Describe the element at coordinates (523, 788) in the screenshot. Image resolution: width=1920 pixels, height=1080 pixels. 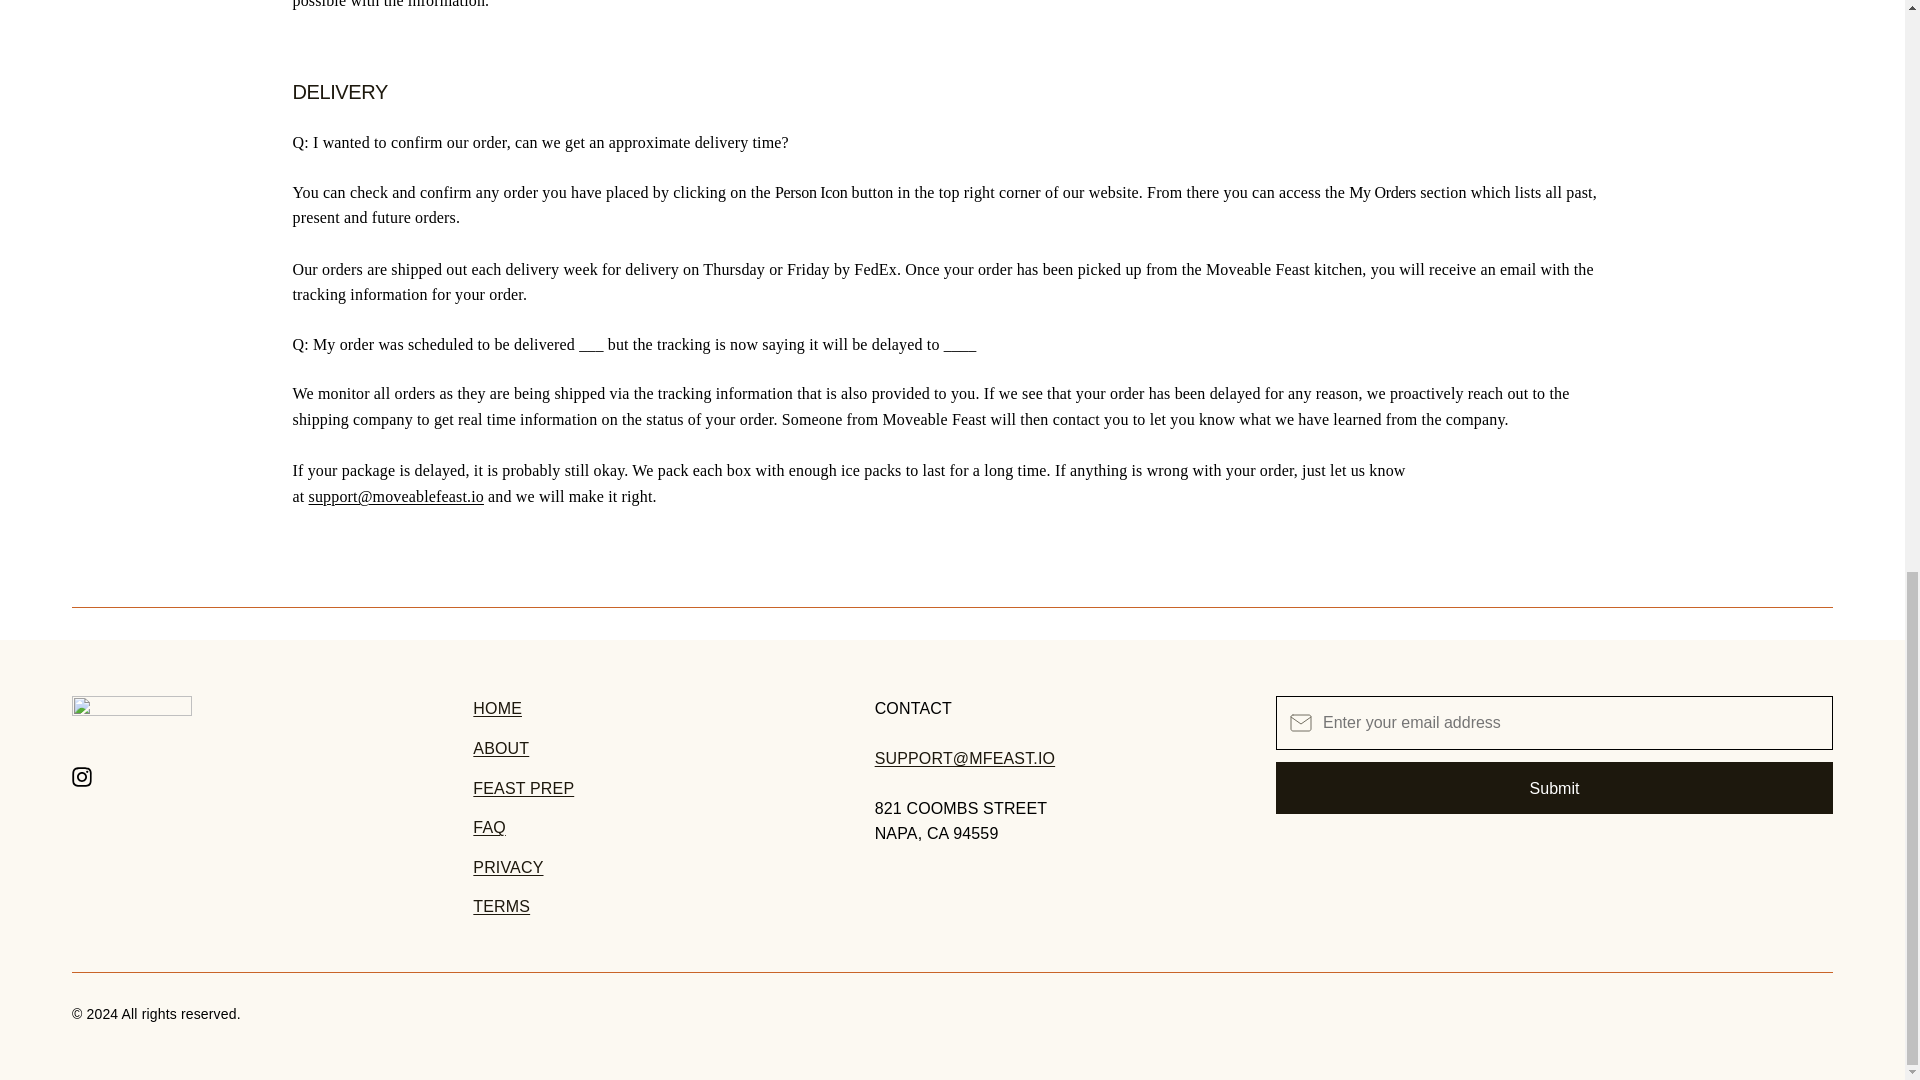
I see `FEAST PREP` at that location.